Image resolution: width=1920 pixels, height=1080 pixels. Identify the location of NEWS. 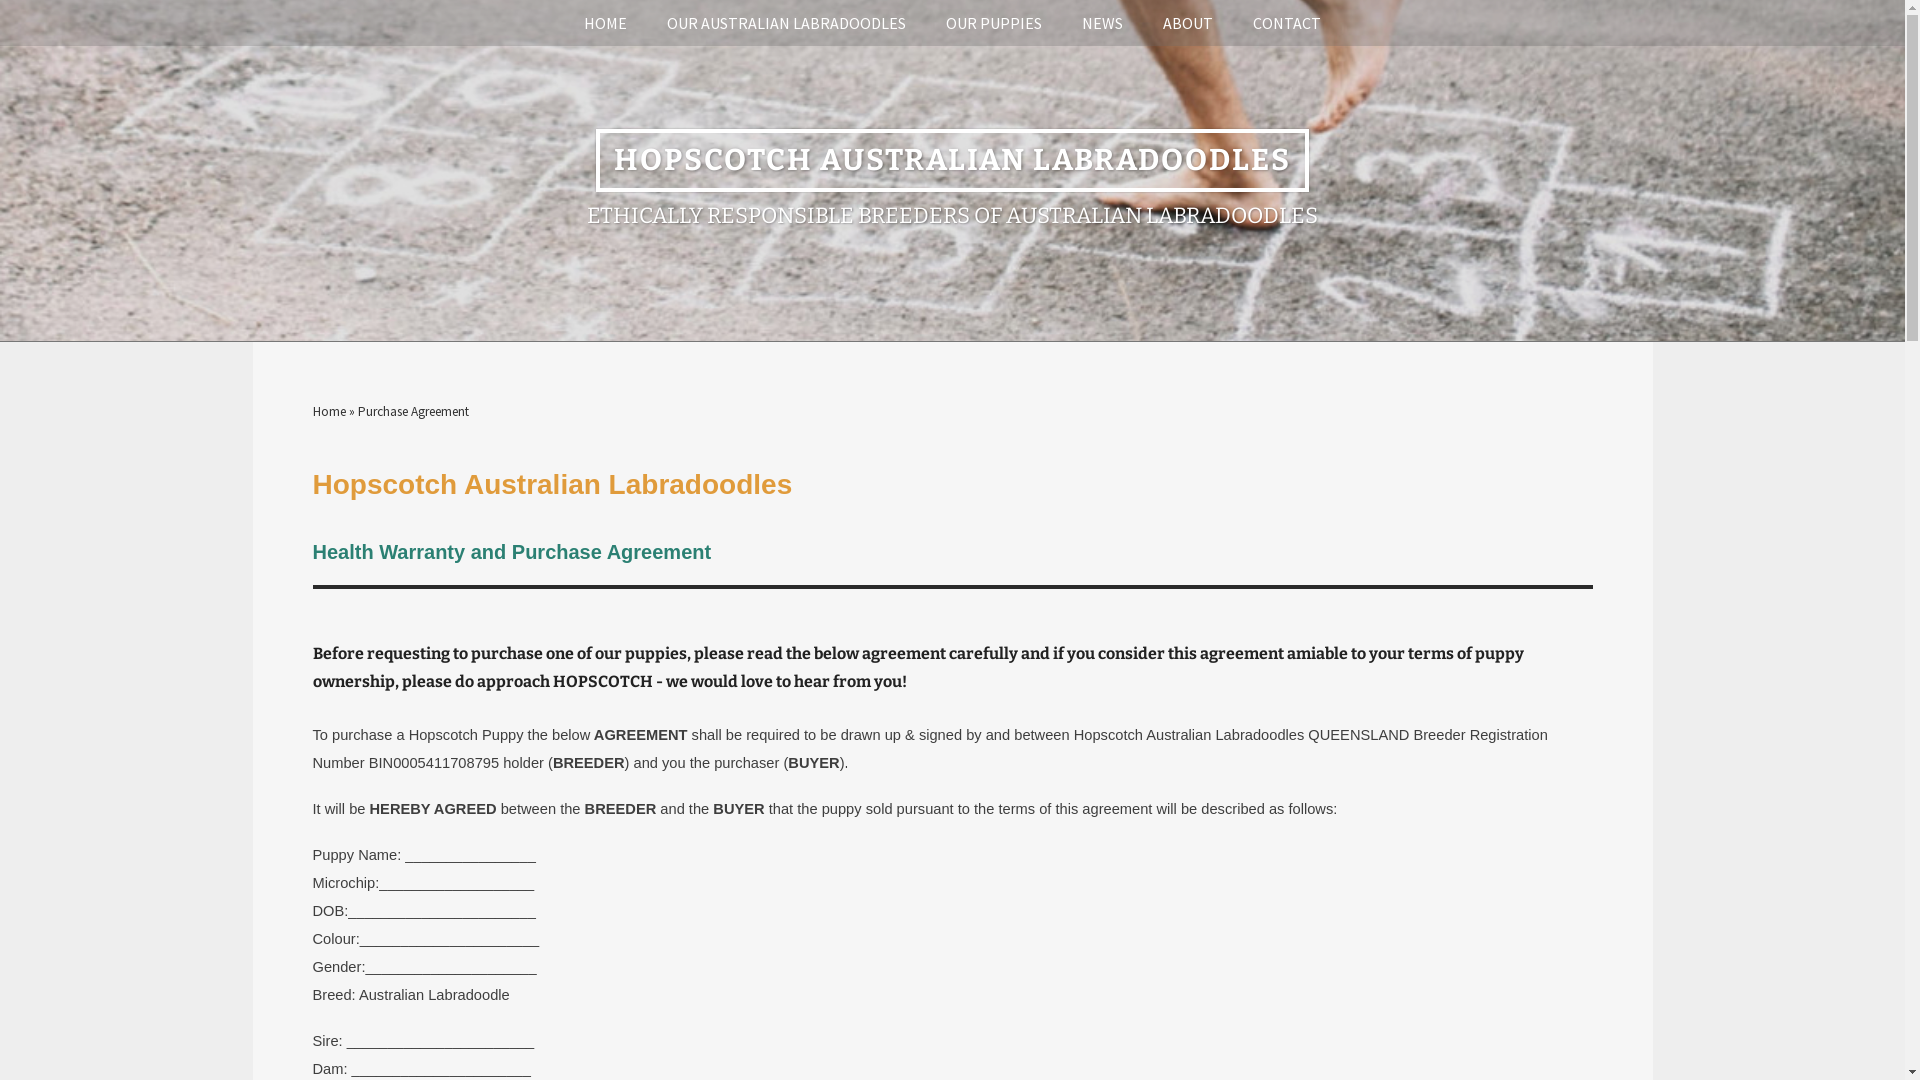
(1102, 23).